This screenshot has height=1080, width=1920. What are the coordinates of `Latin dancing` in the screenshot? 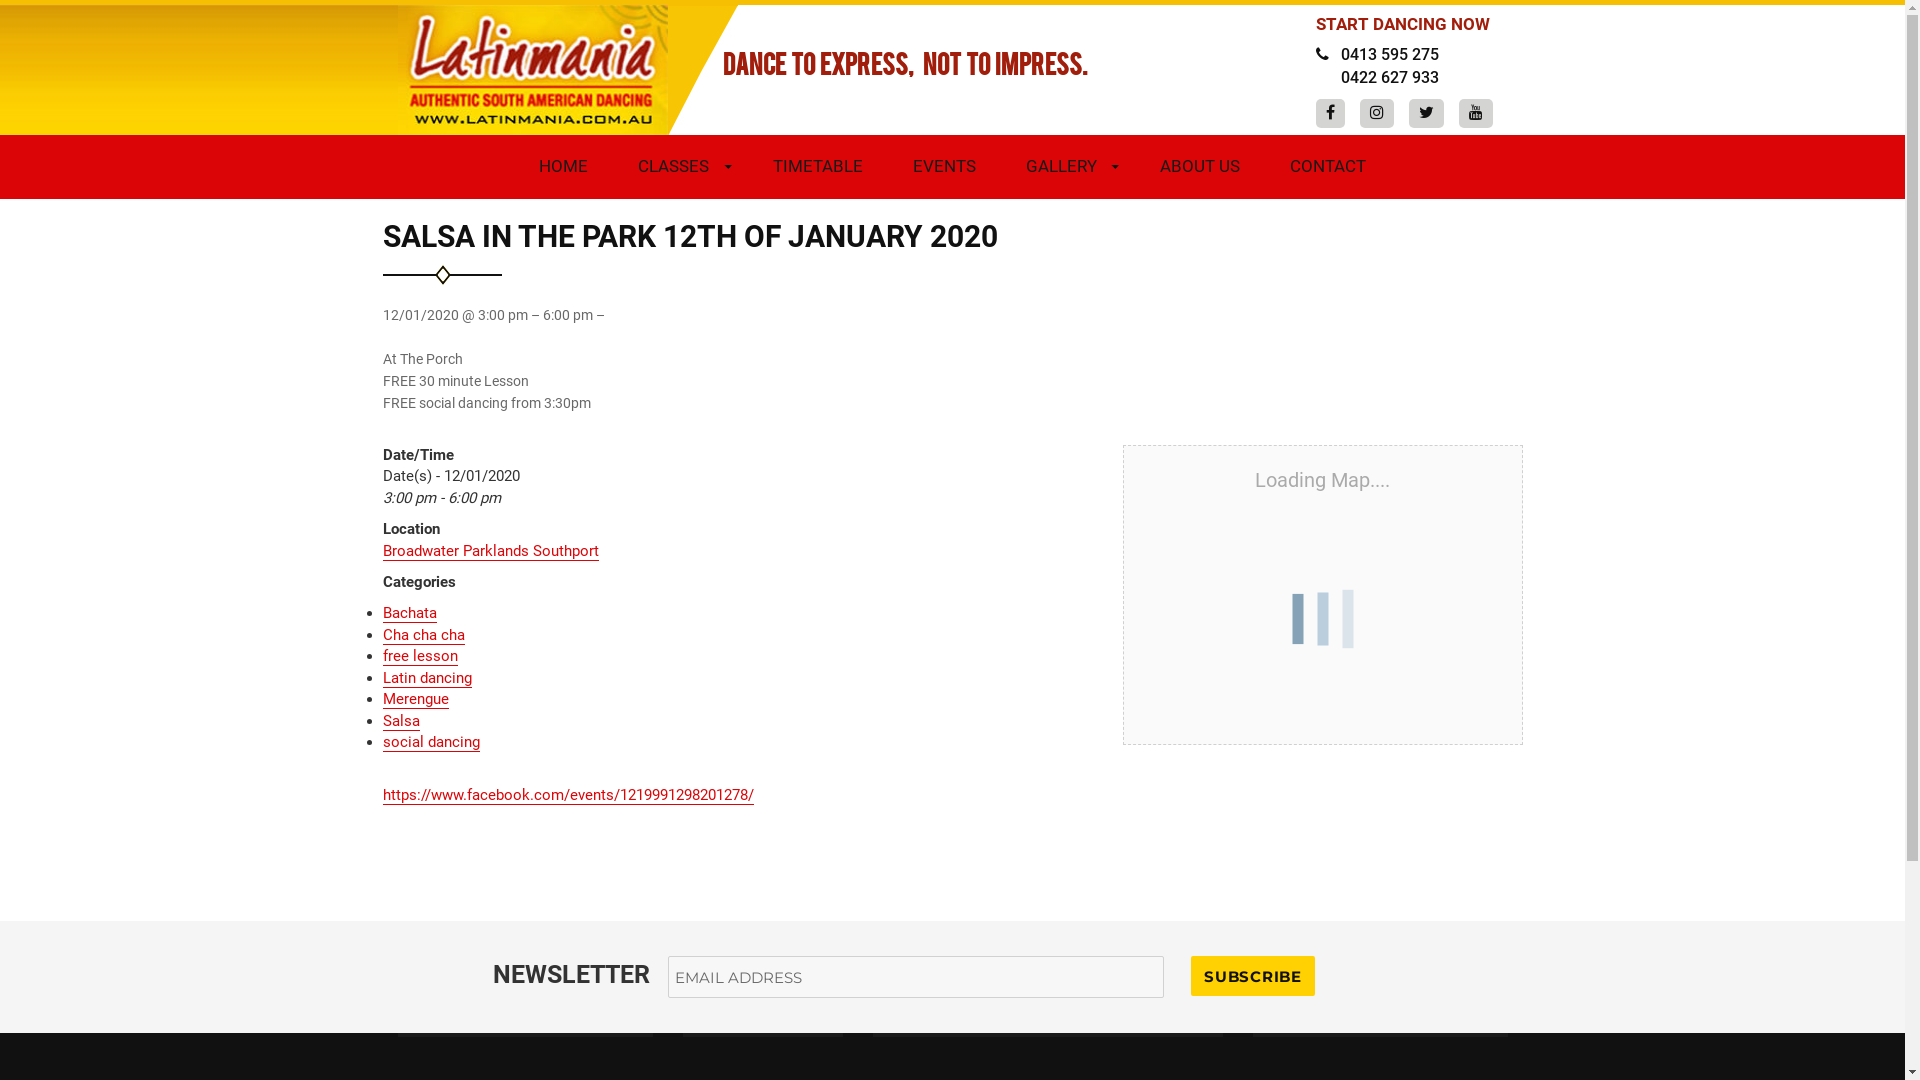 It's located at (426, 678).